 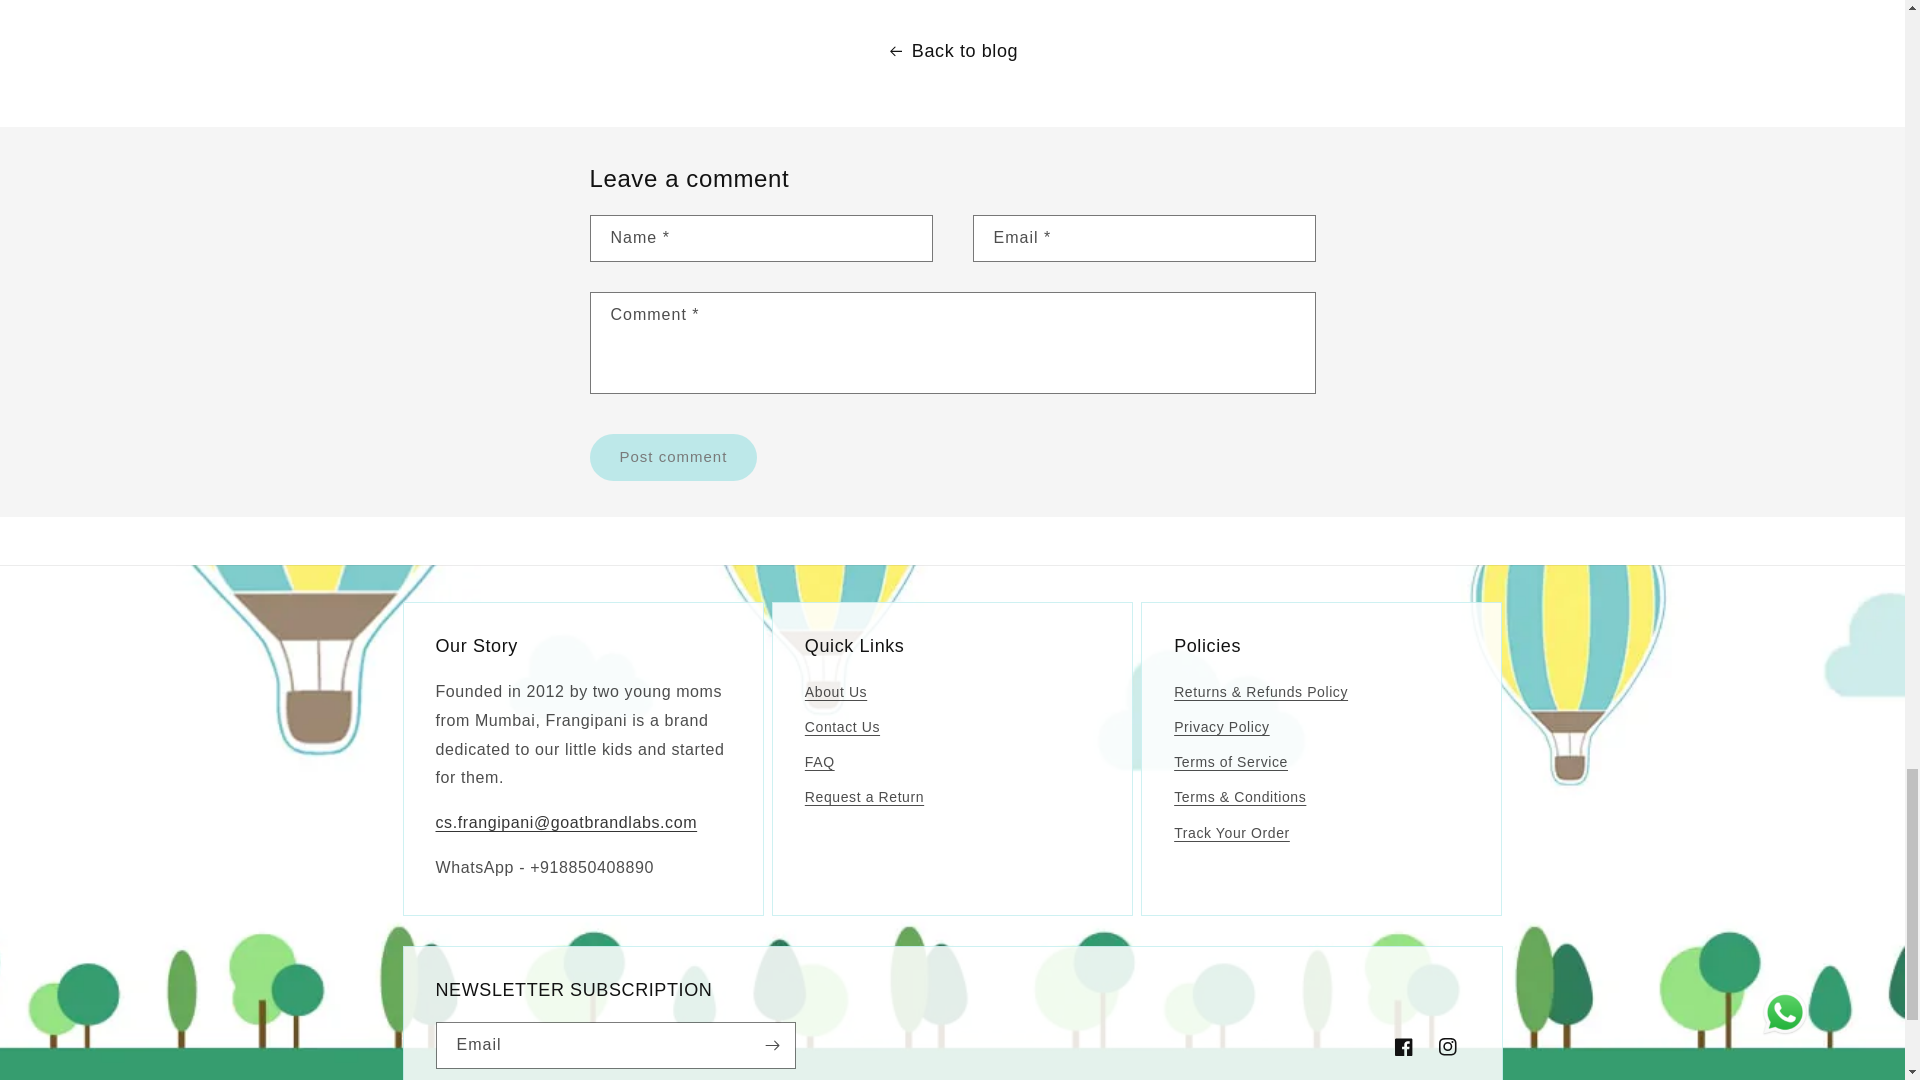 I want to click on Post comment, so click(x=674, y=457).